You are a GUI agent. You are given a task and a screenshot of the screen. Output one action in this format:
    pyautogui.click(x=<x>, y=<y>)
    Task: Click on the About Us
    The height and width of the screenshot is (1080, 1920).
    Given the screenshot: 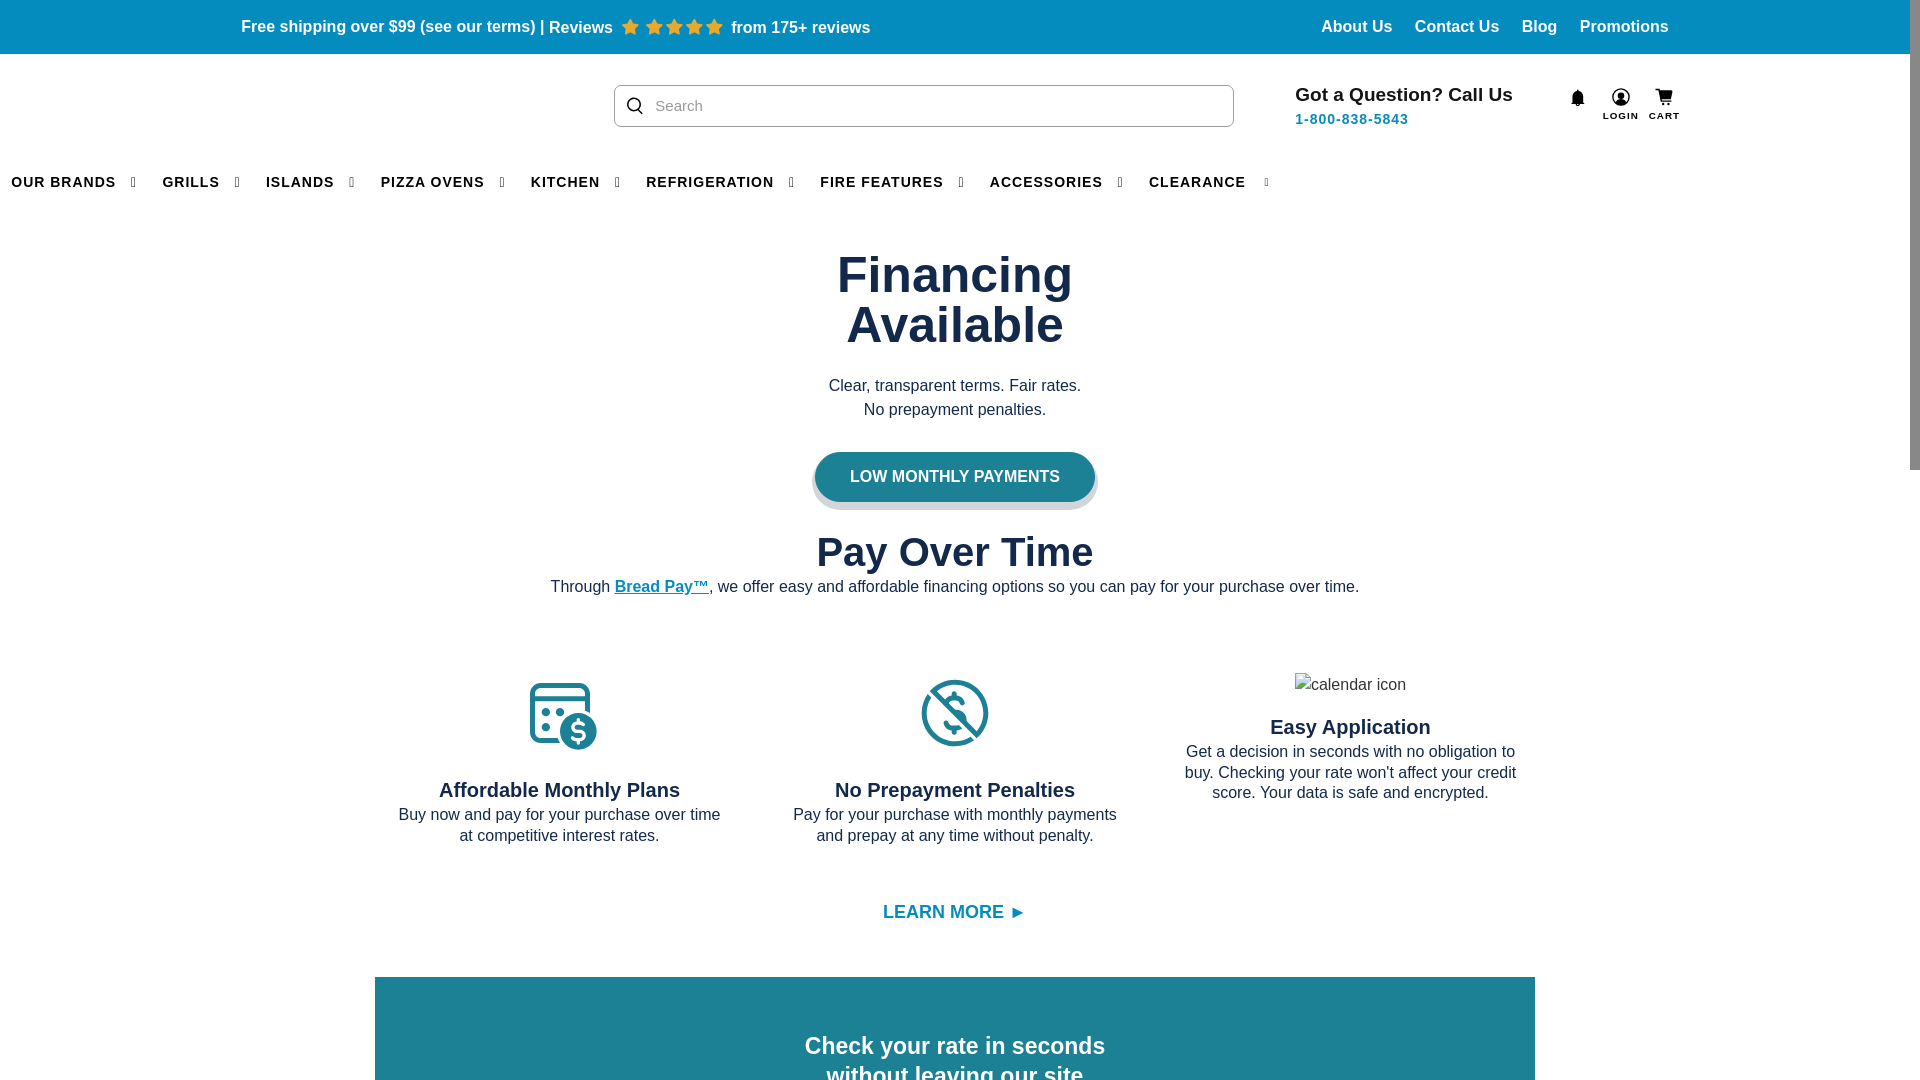 What is the action you would take?
    pyautogui.click(x=1356, y=27)
    